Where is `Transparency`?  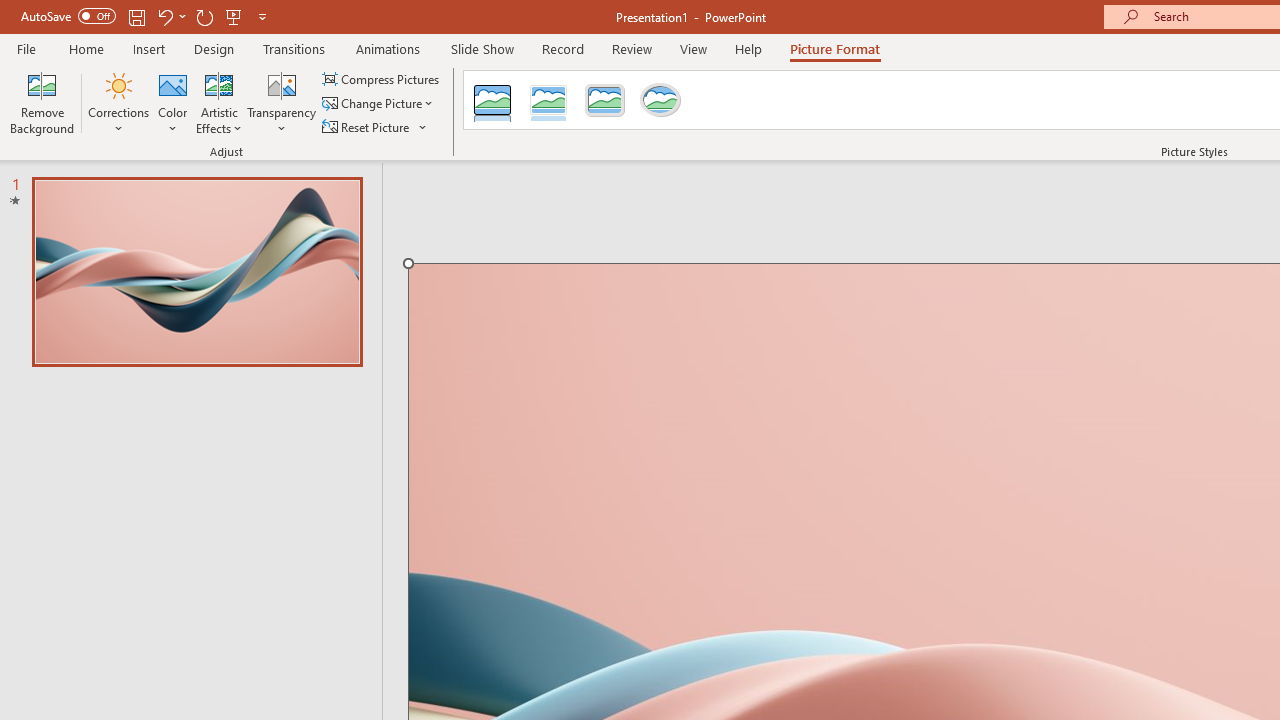 Transparency is located at coordinates (281, 102).